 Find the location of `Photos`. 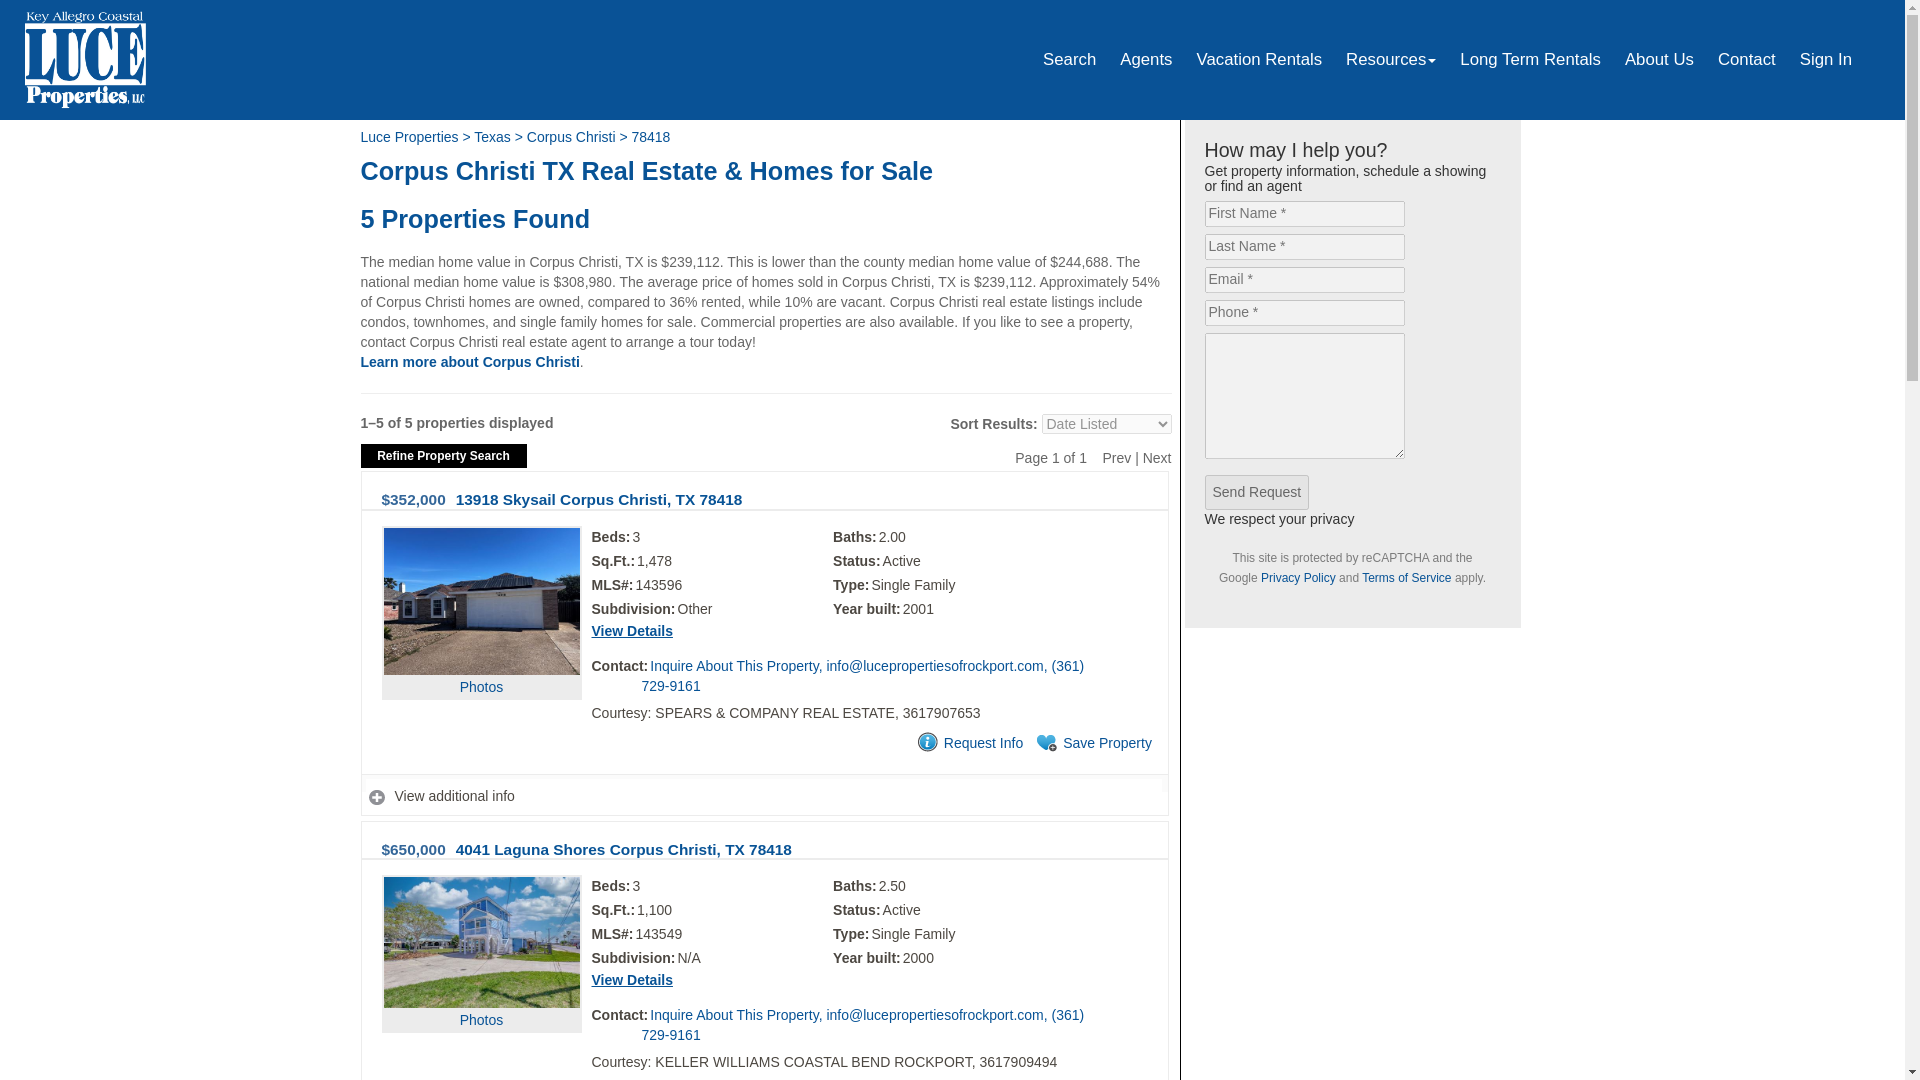

Photos is located at coordinates (482, 644).